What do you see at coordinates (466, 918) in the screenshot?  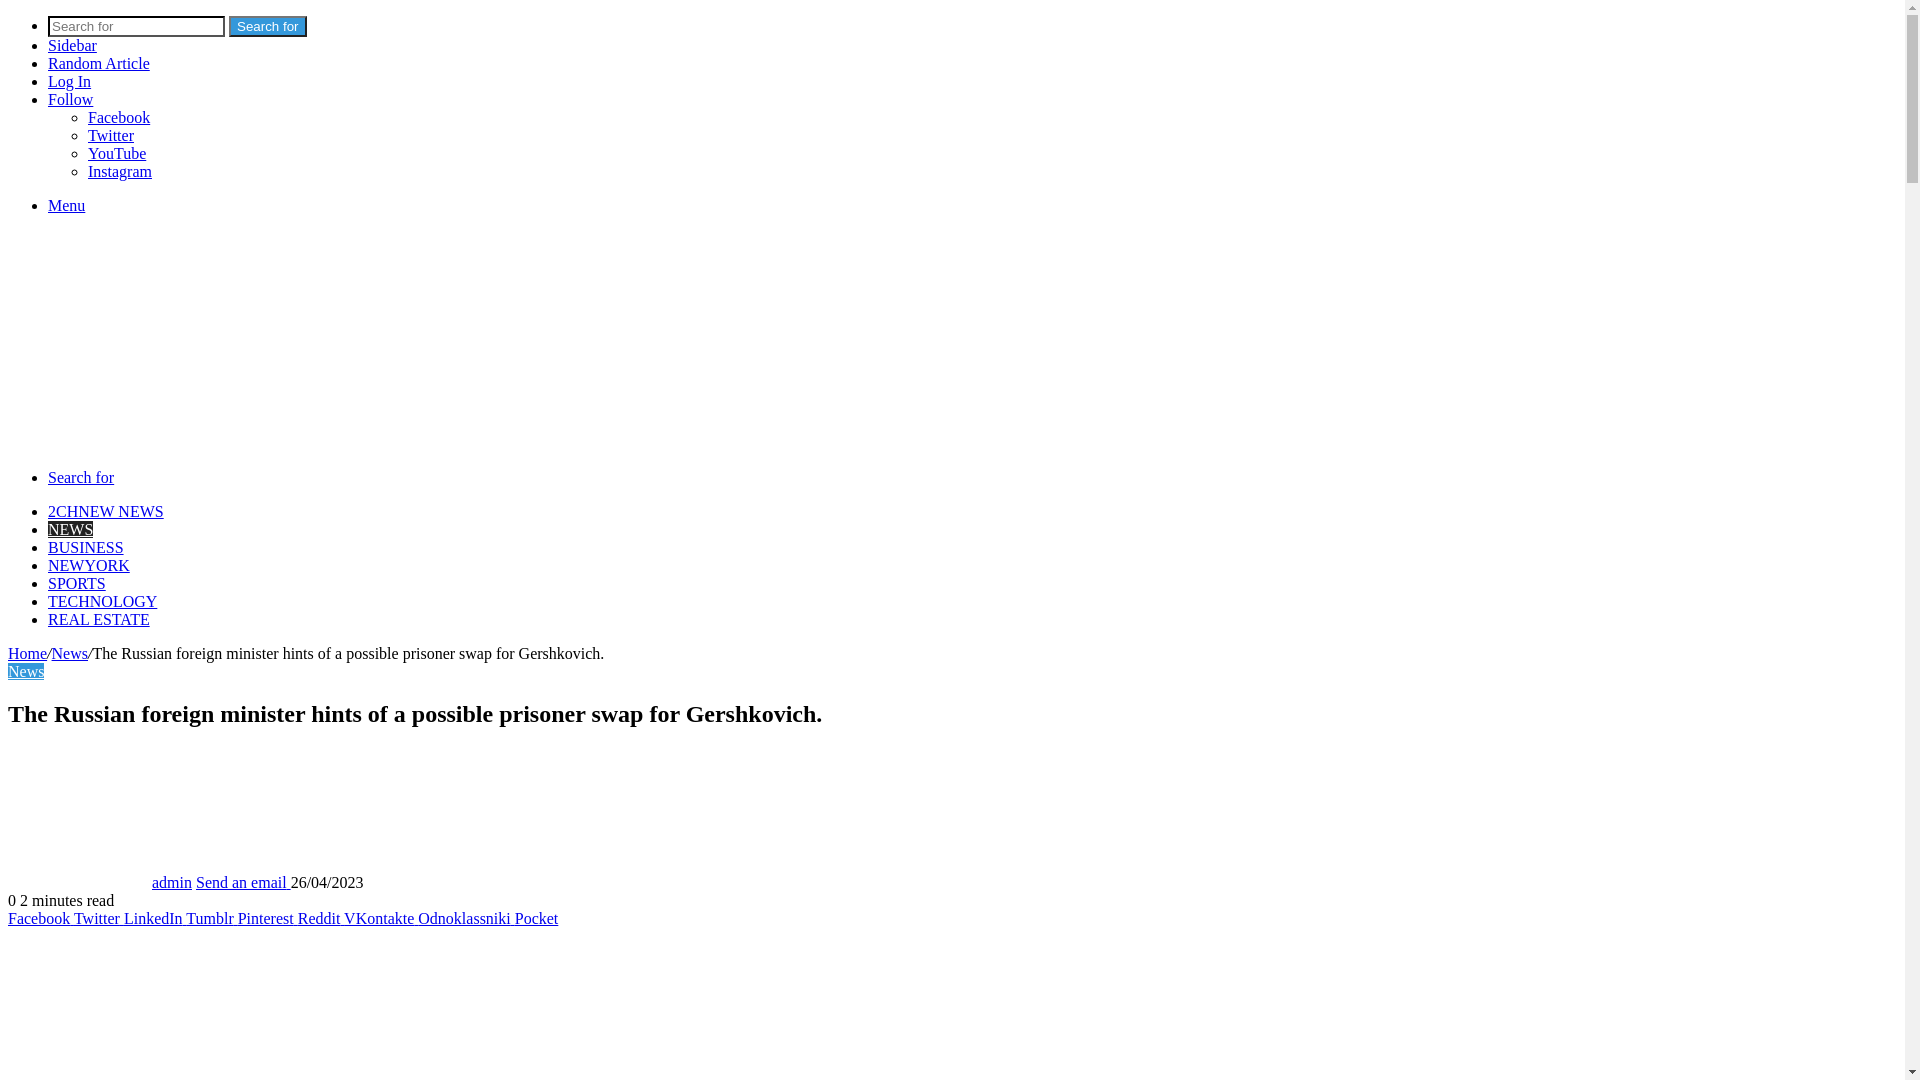 I see `Odnoklassniki` at bounding box center [466, 918].